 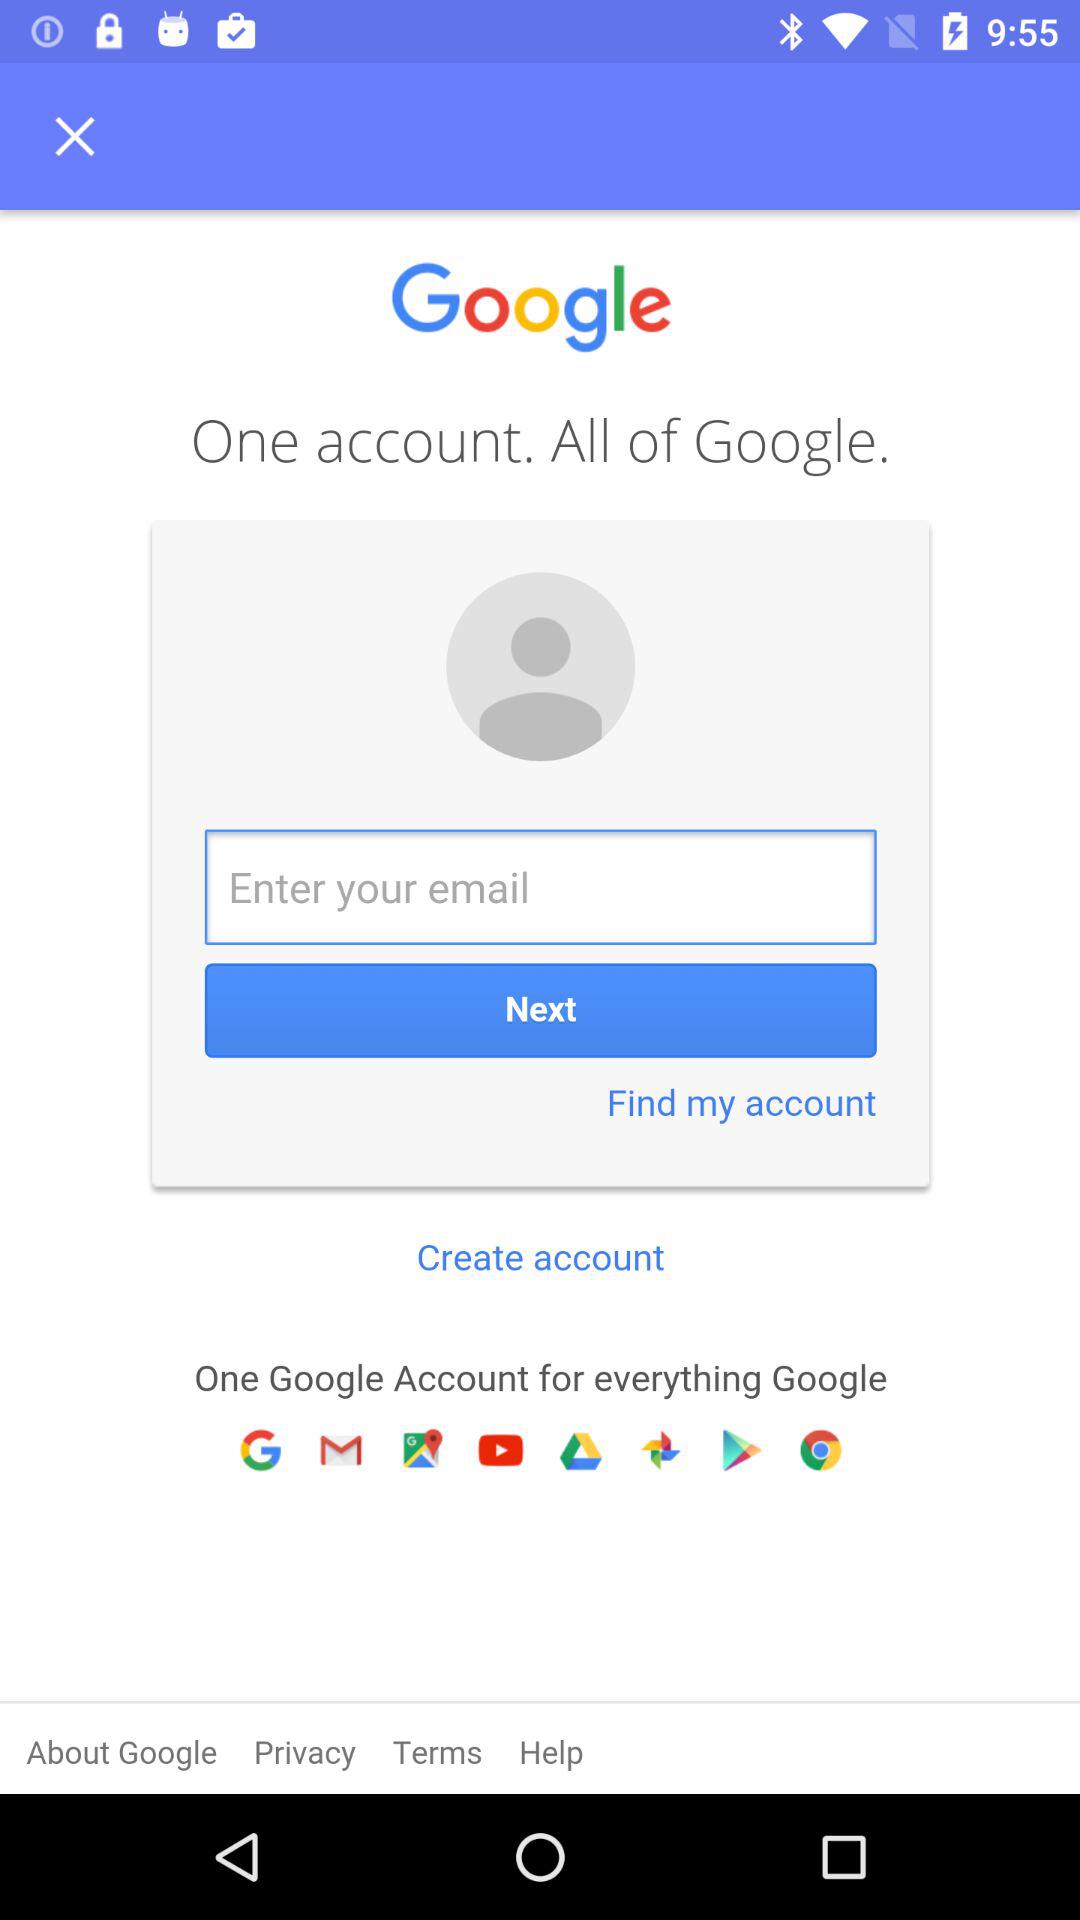 I want to click on close this page, so click(x=81, y=136).